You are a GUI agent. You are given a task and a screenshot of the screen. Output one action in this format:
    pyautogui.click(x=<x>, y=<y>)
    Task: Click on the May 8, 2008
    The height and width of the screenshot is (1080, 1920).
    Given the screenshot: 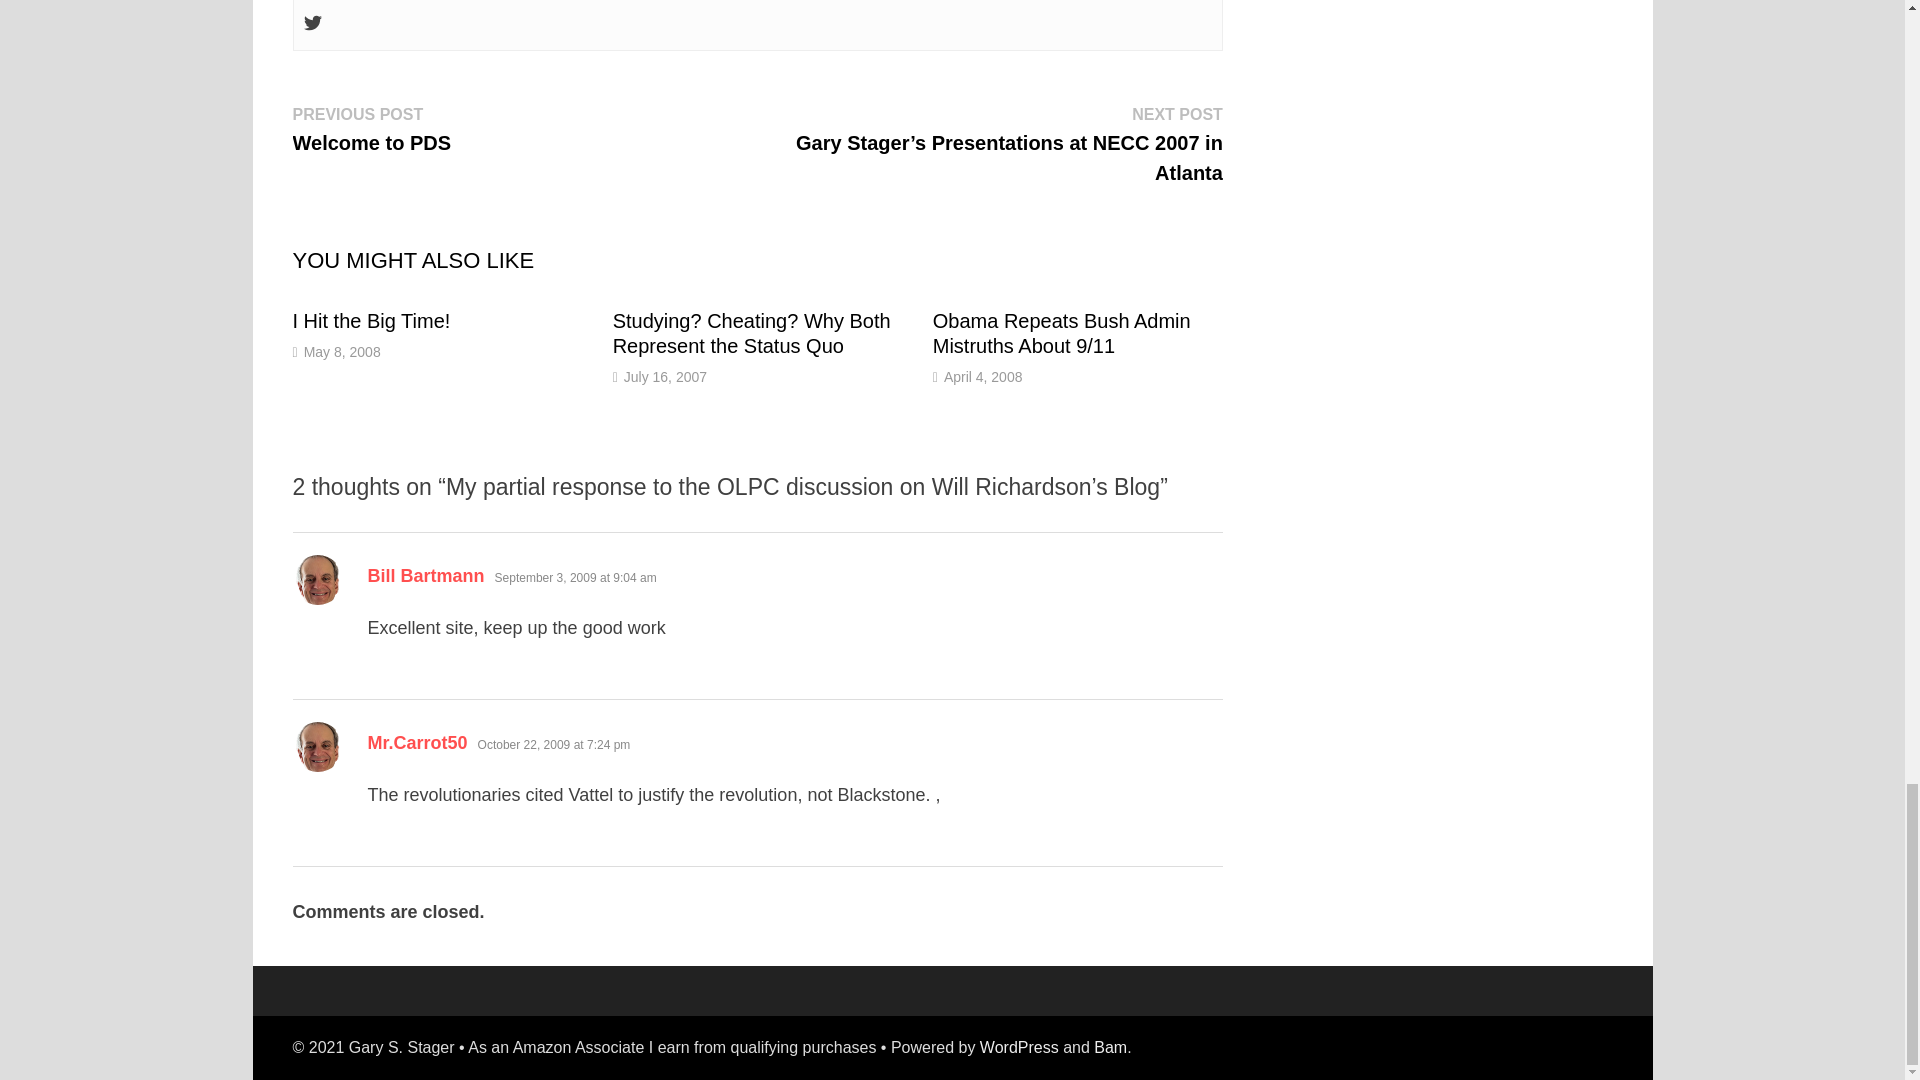 What is the action you would take?
    pyautogui.click(x=342, y=352)
    